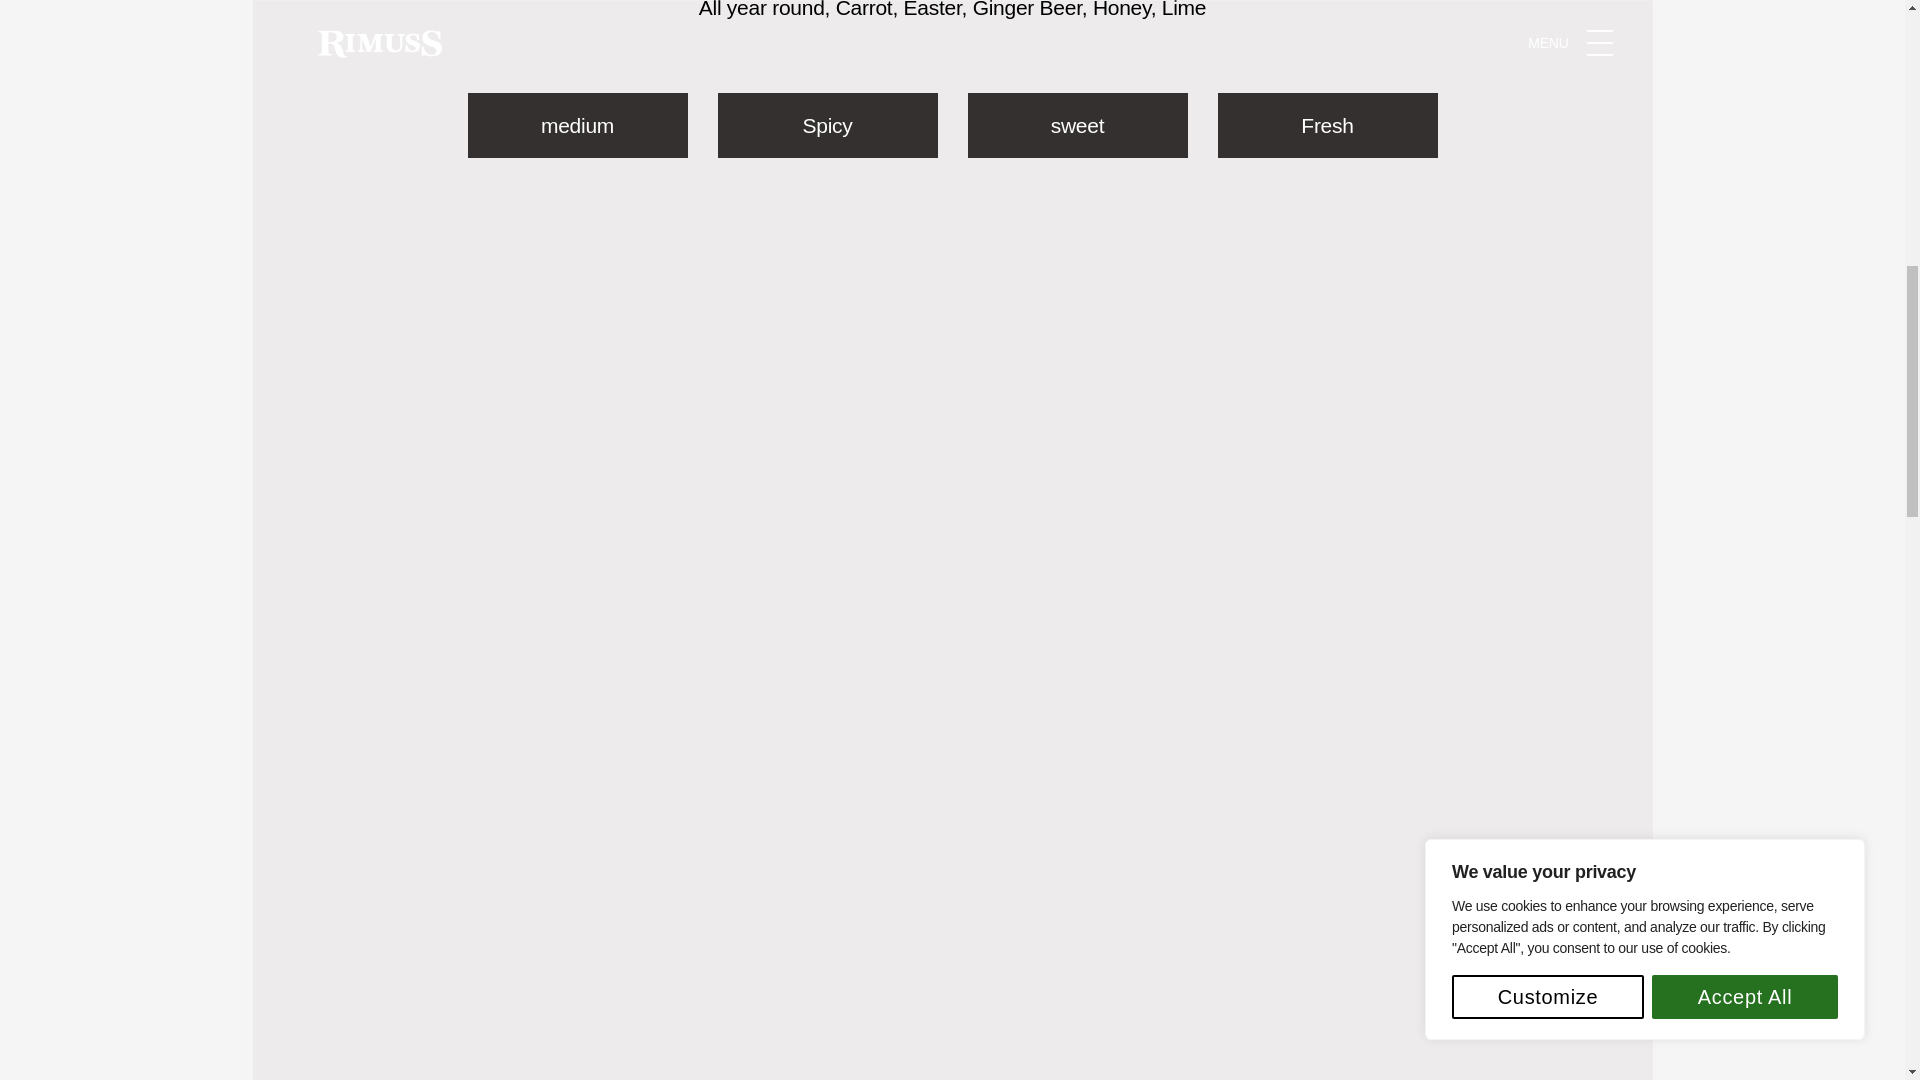  I want to click on medium, so click(578, 124).